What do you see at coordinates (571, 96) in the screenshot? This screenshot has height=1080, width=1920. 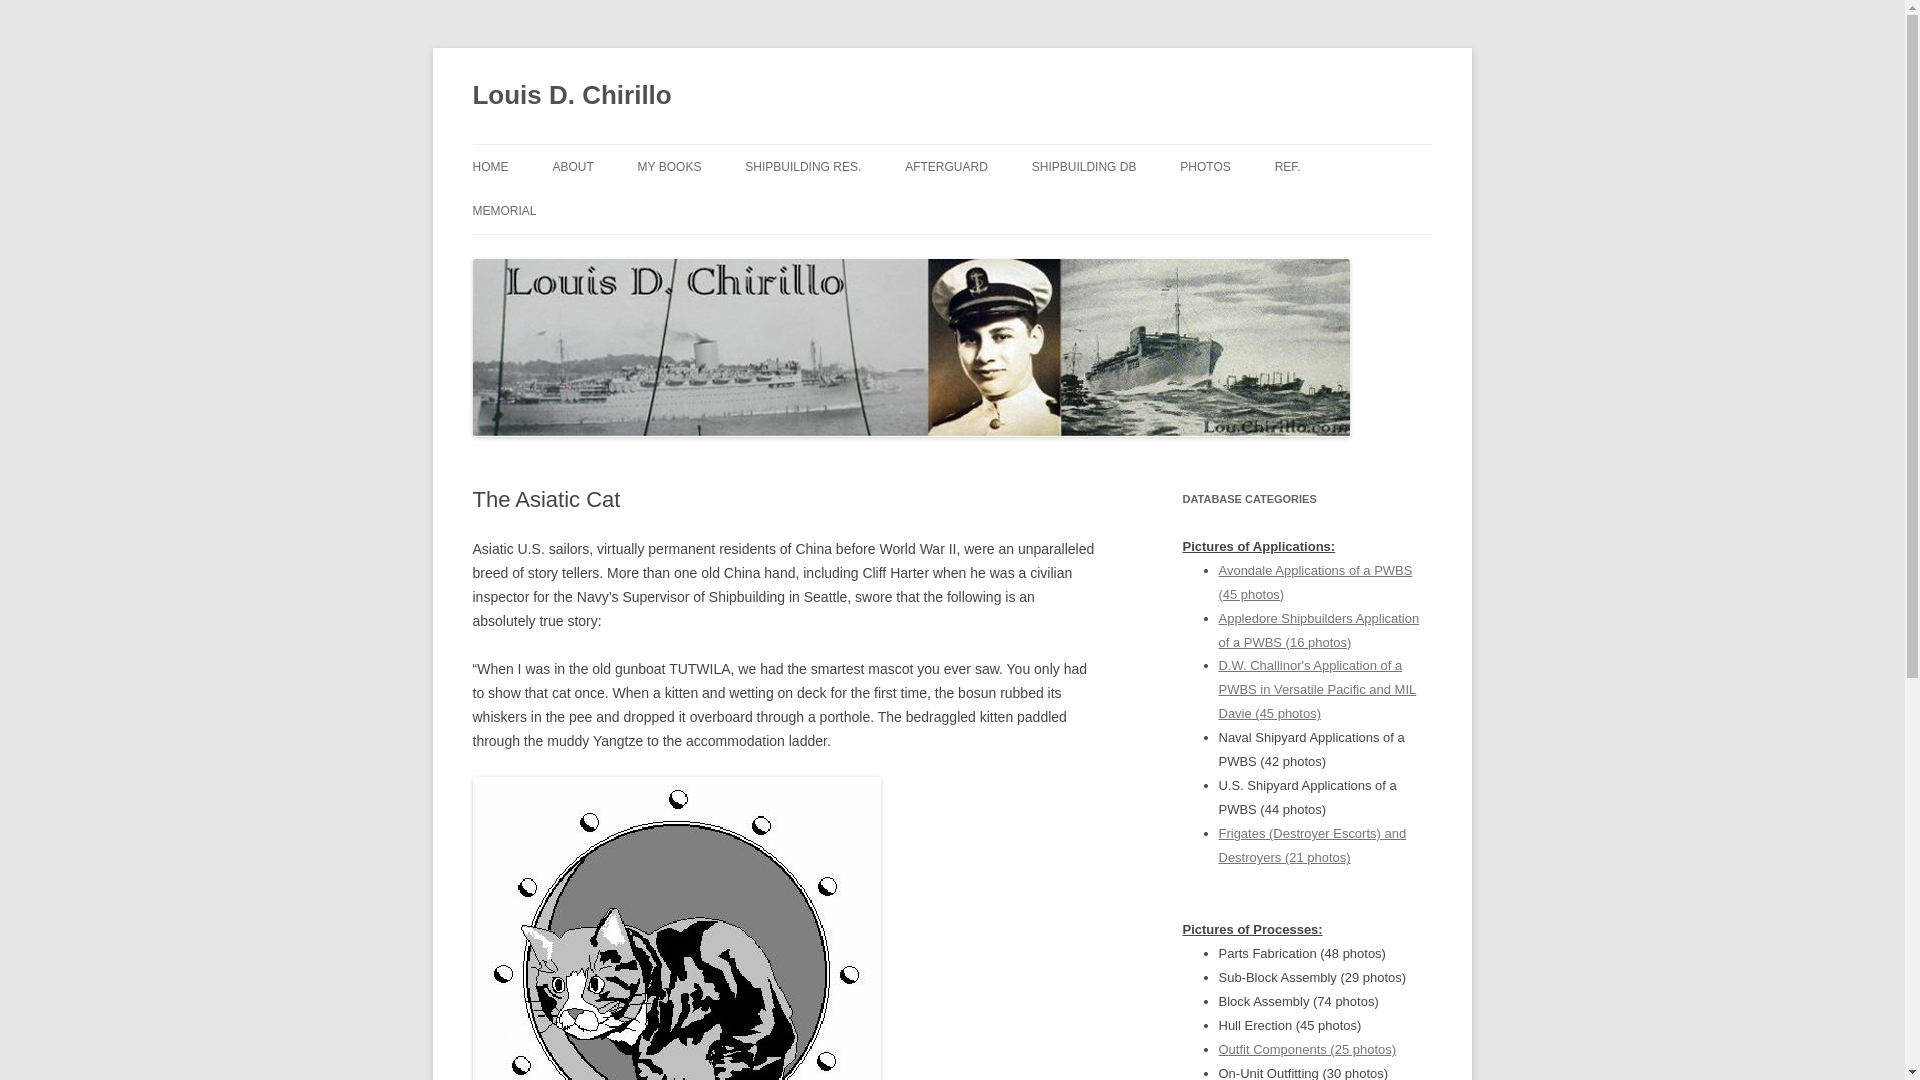 I see `Louis D. Chirillo` at bounding box center [571, 96].